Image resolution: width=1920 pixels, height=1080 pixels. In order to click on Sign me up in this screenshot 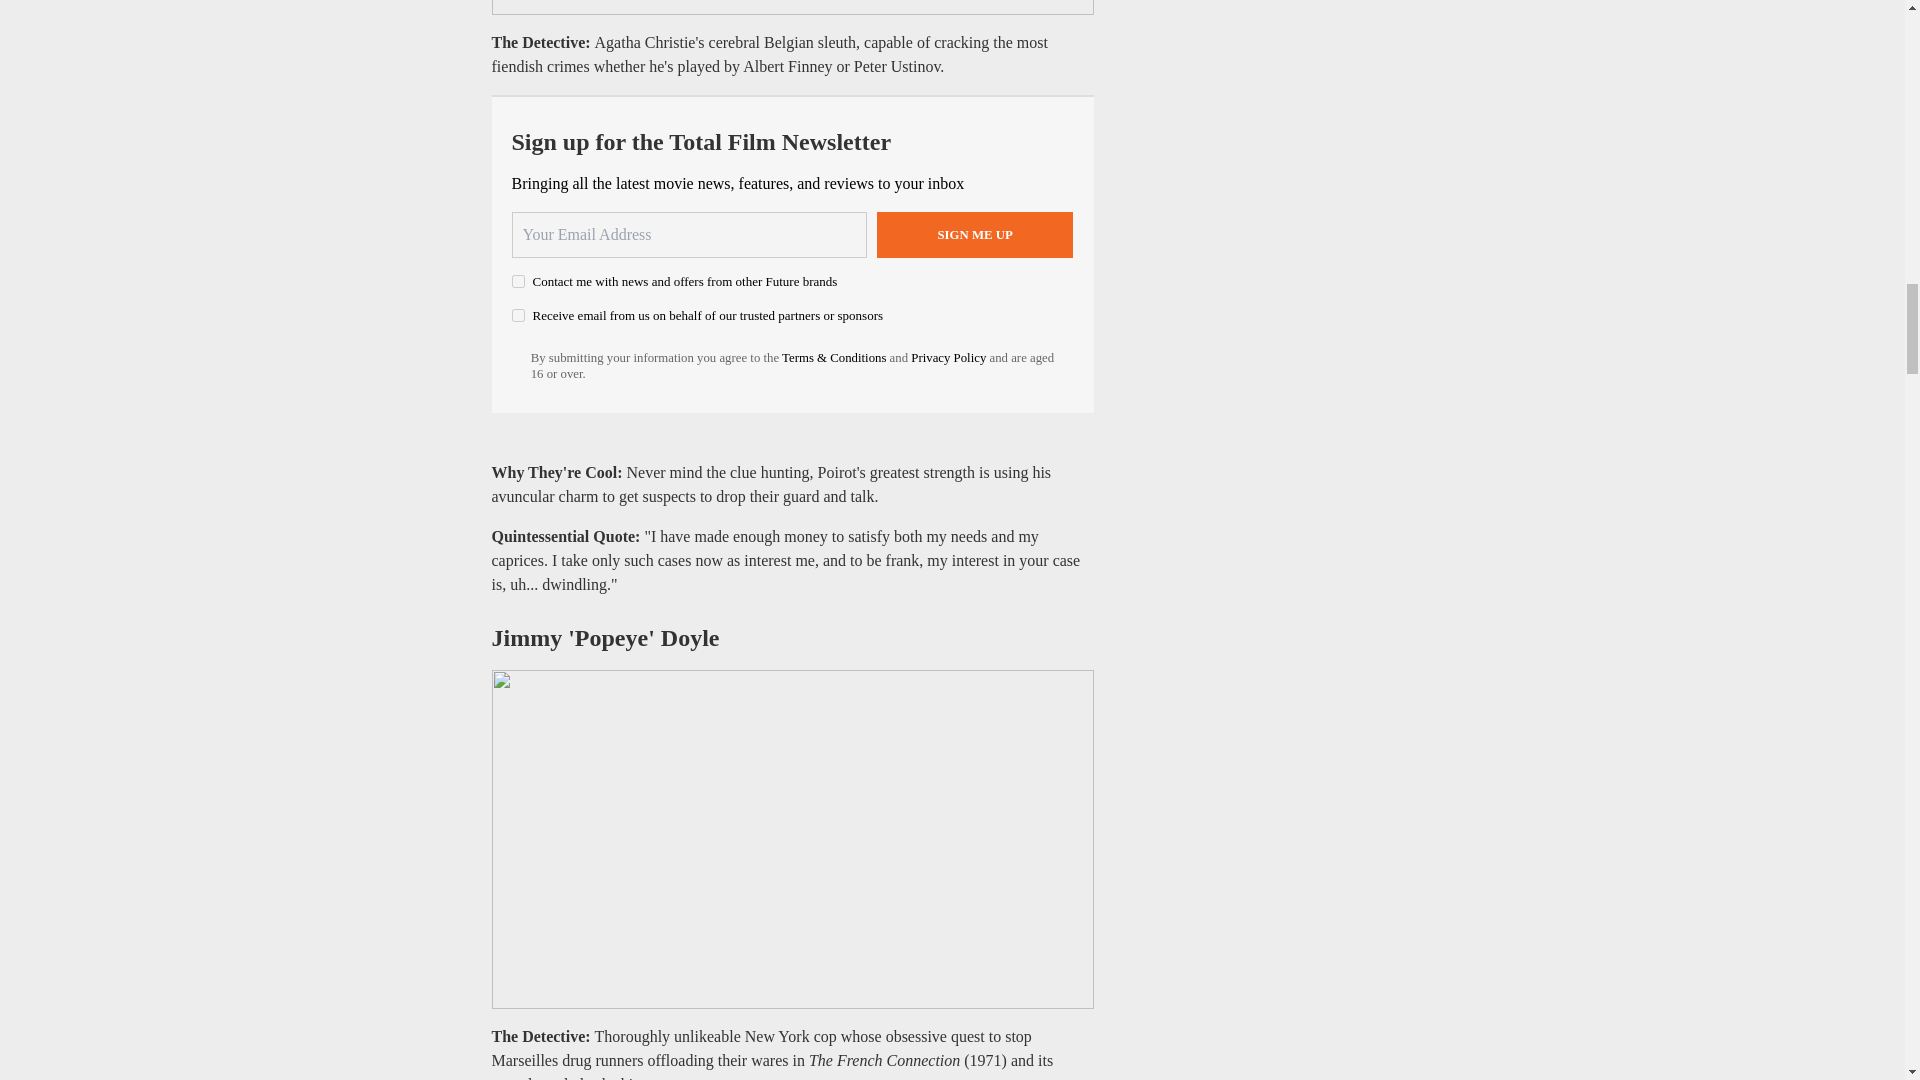, I will do `click(975, 234)`.